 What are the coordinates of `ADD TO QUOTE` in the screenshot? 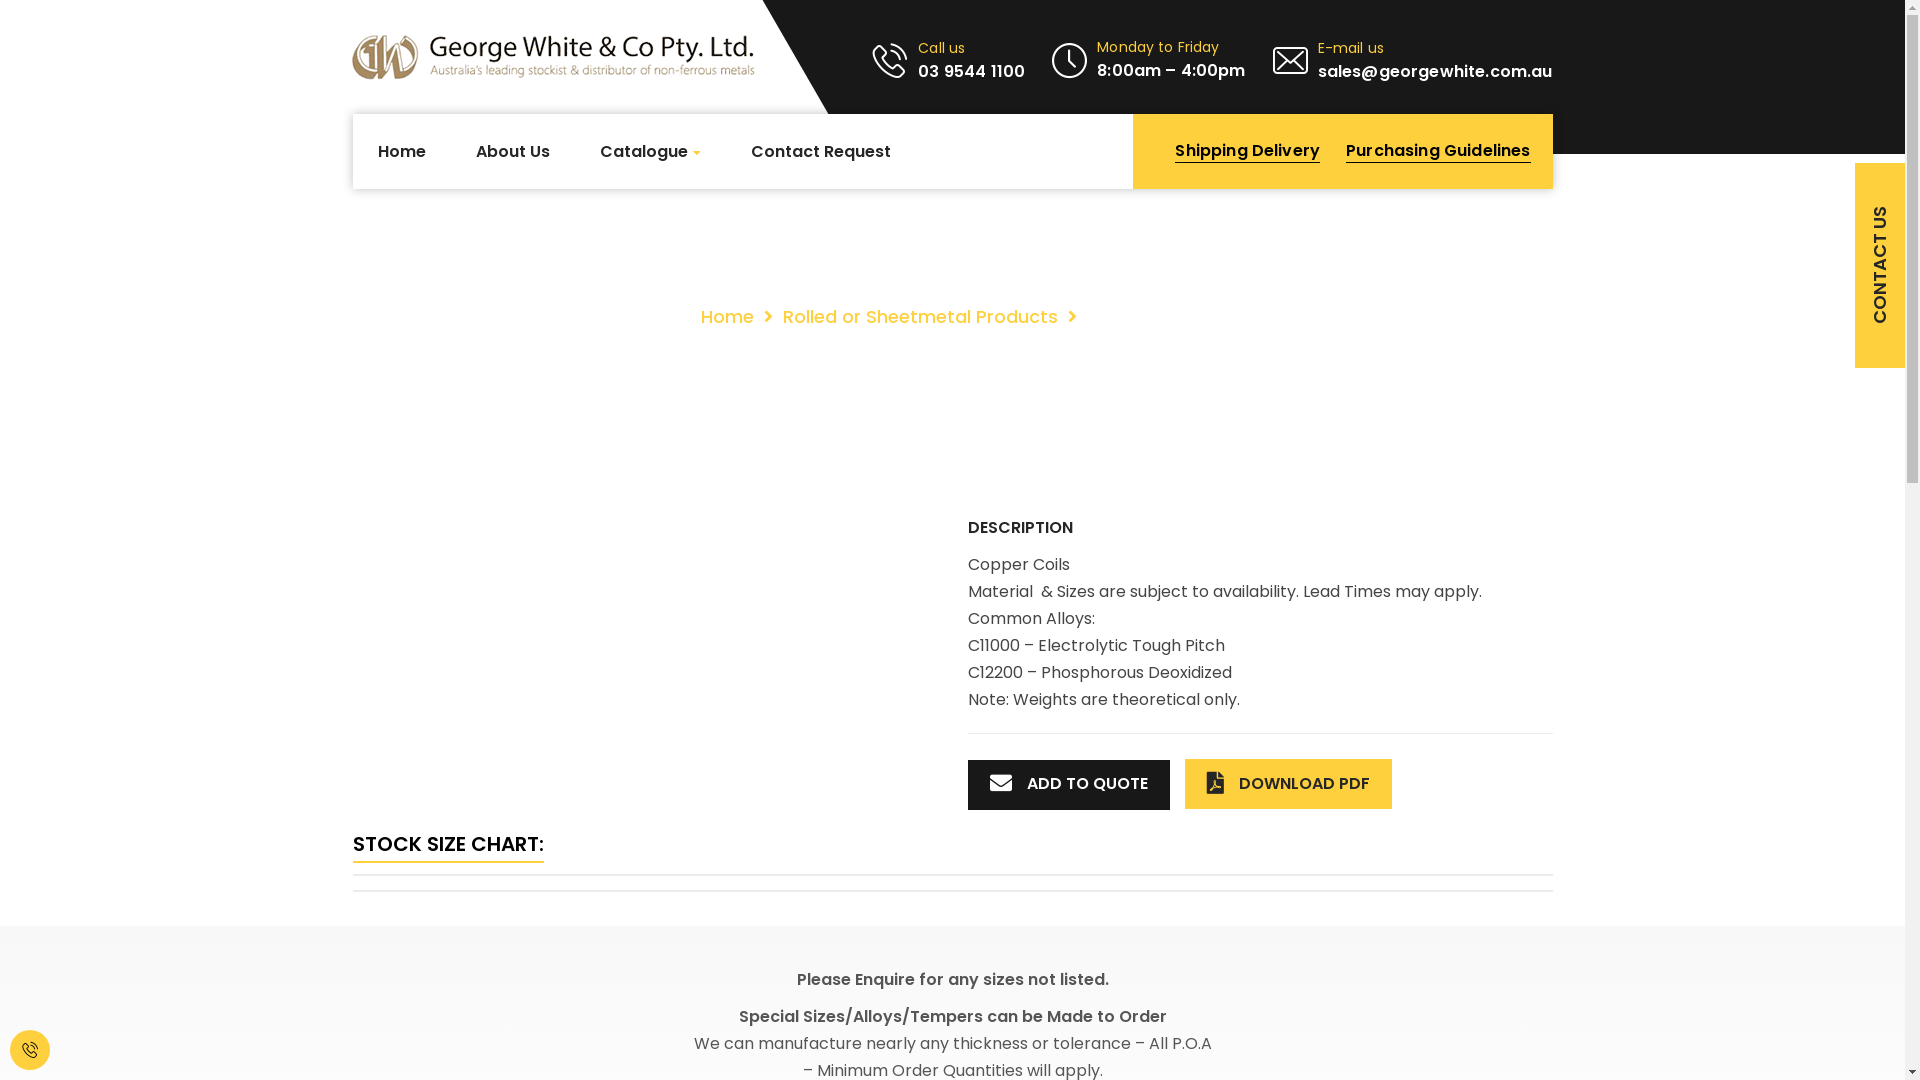 It's located at (1069, 785).